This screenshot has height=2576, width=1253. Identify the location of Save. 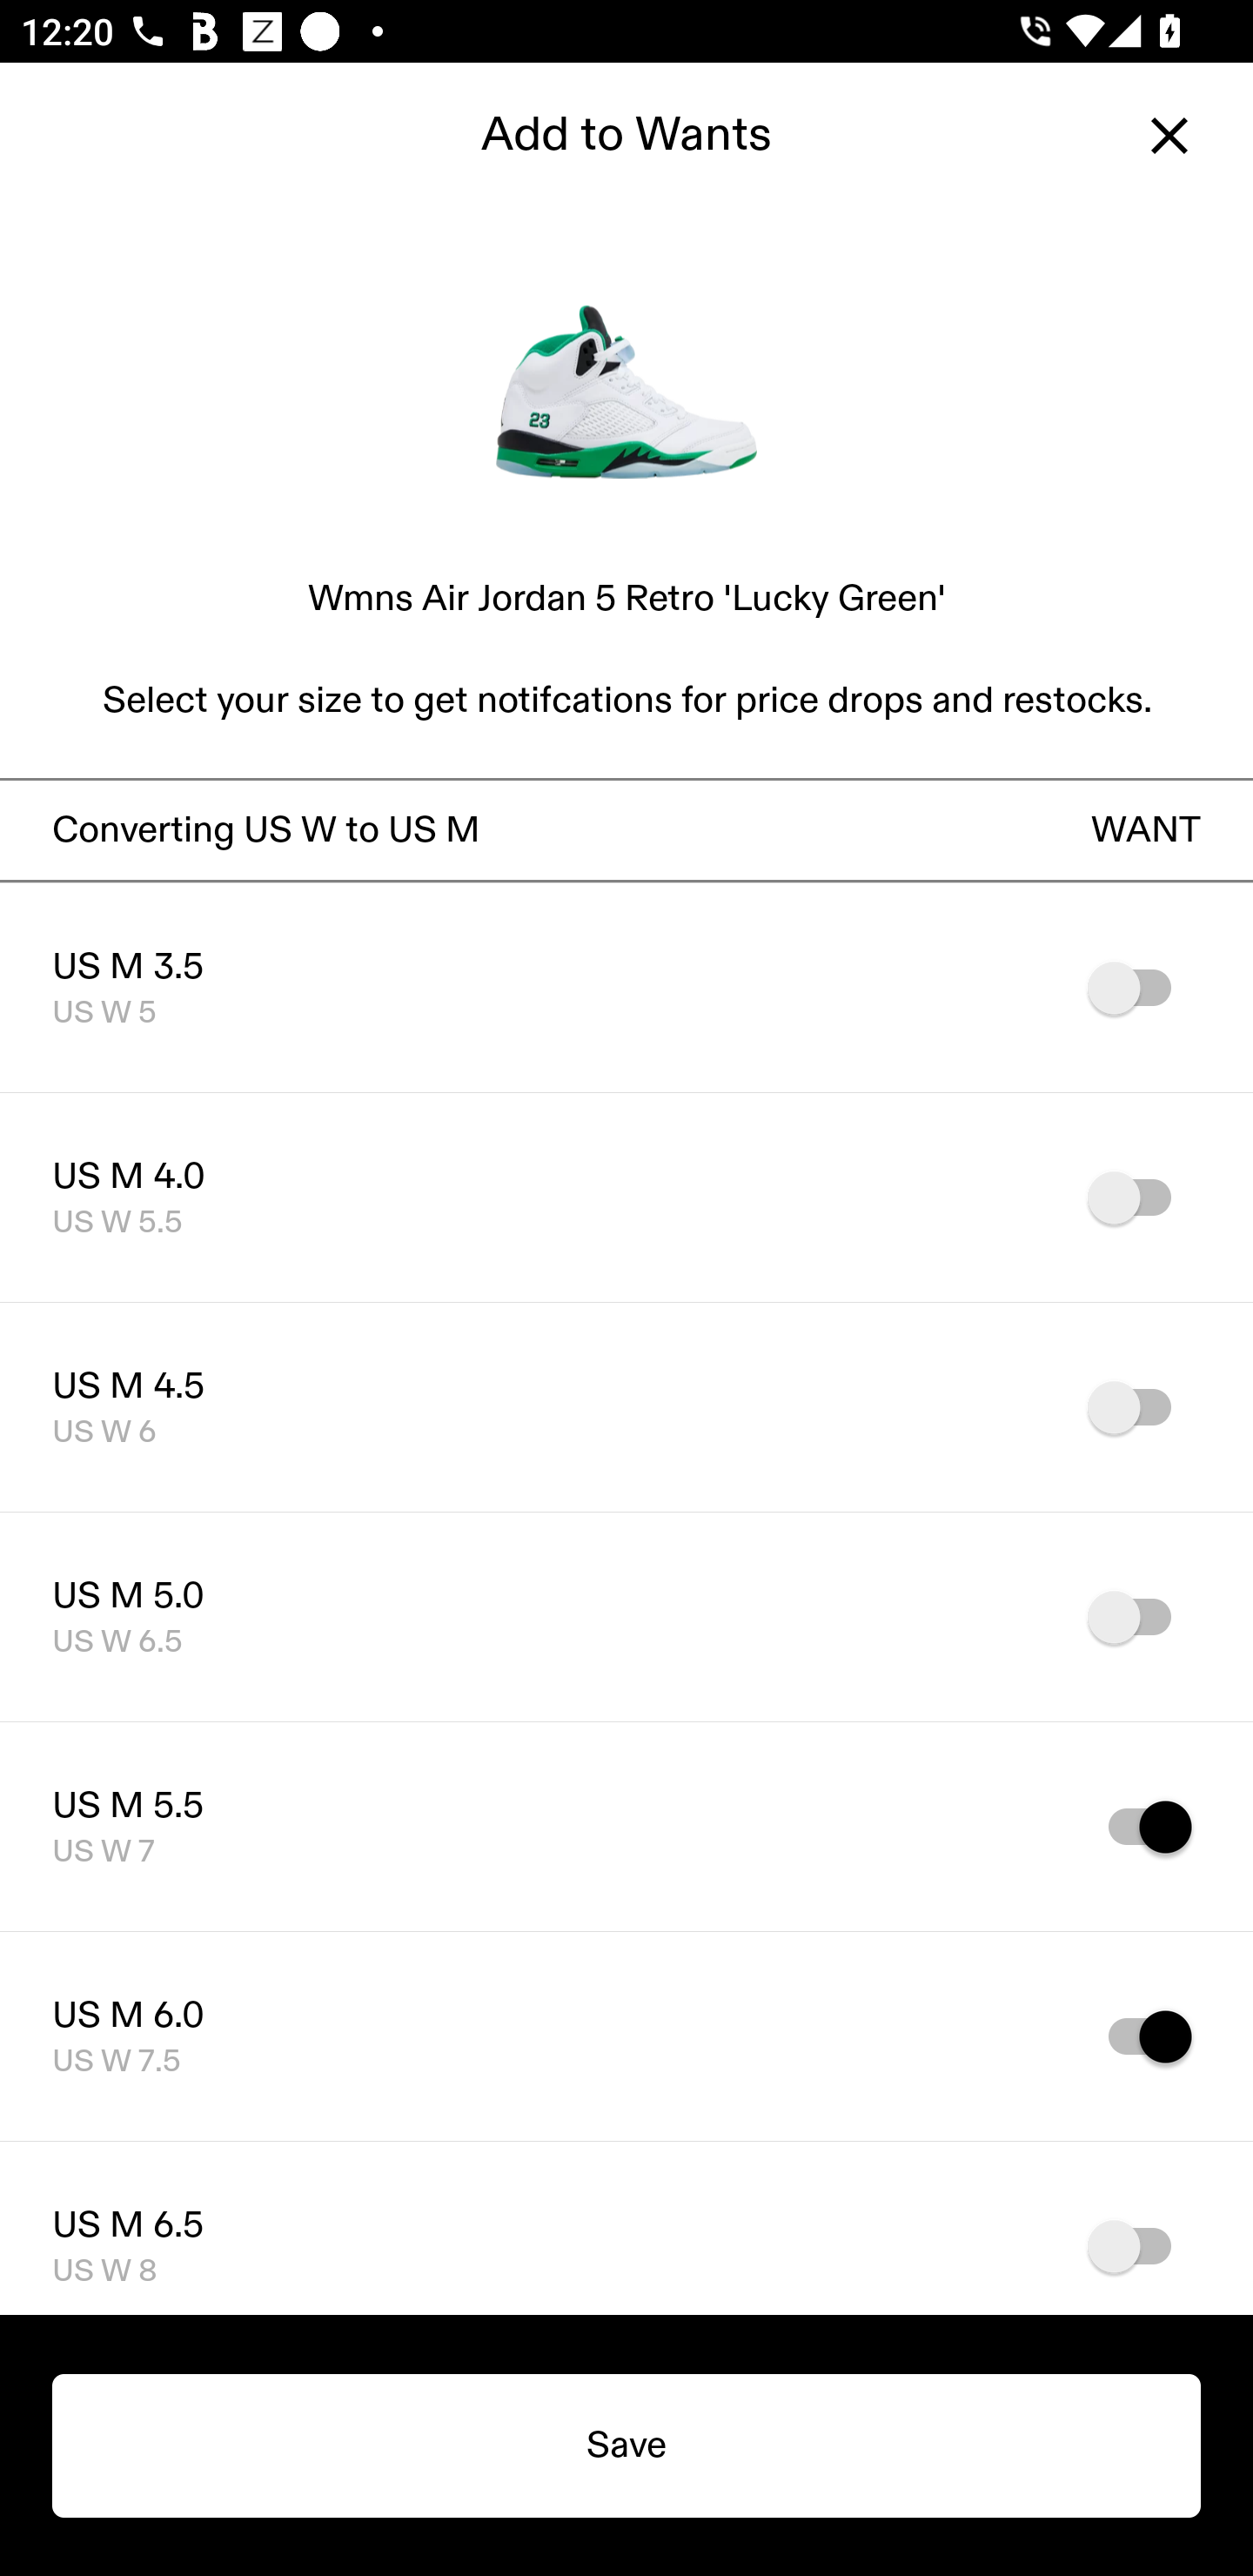
(626, 2445).